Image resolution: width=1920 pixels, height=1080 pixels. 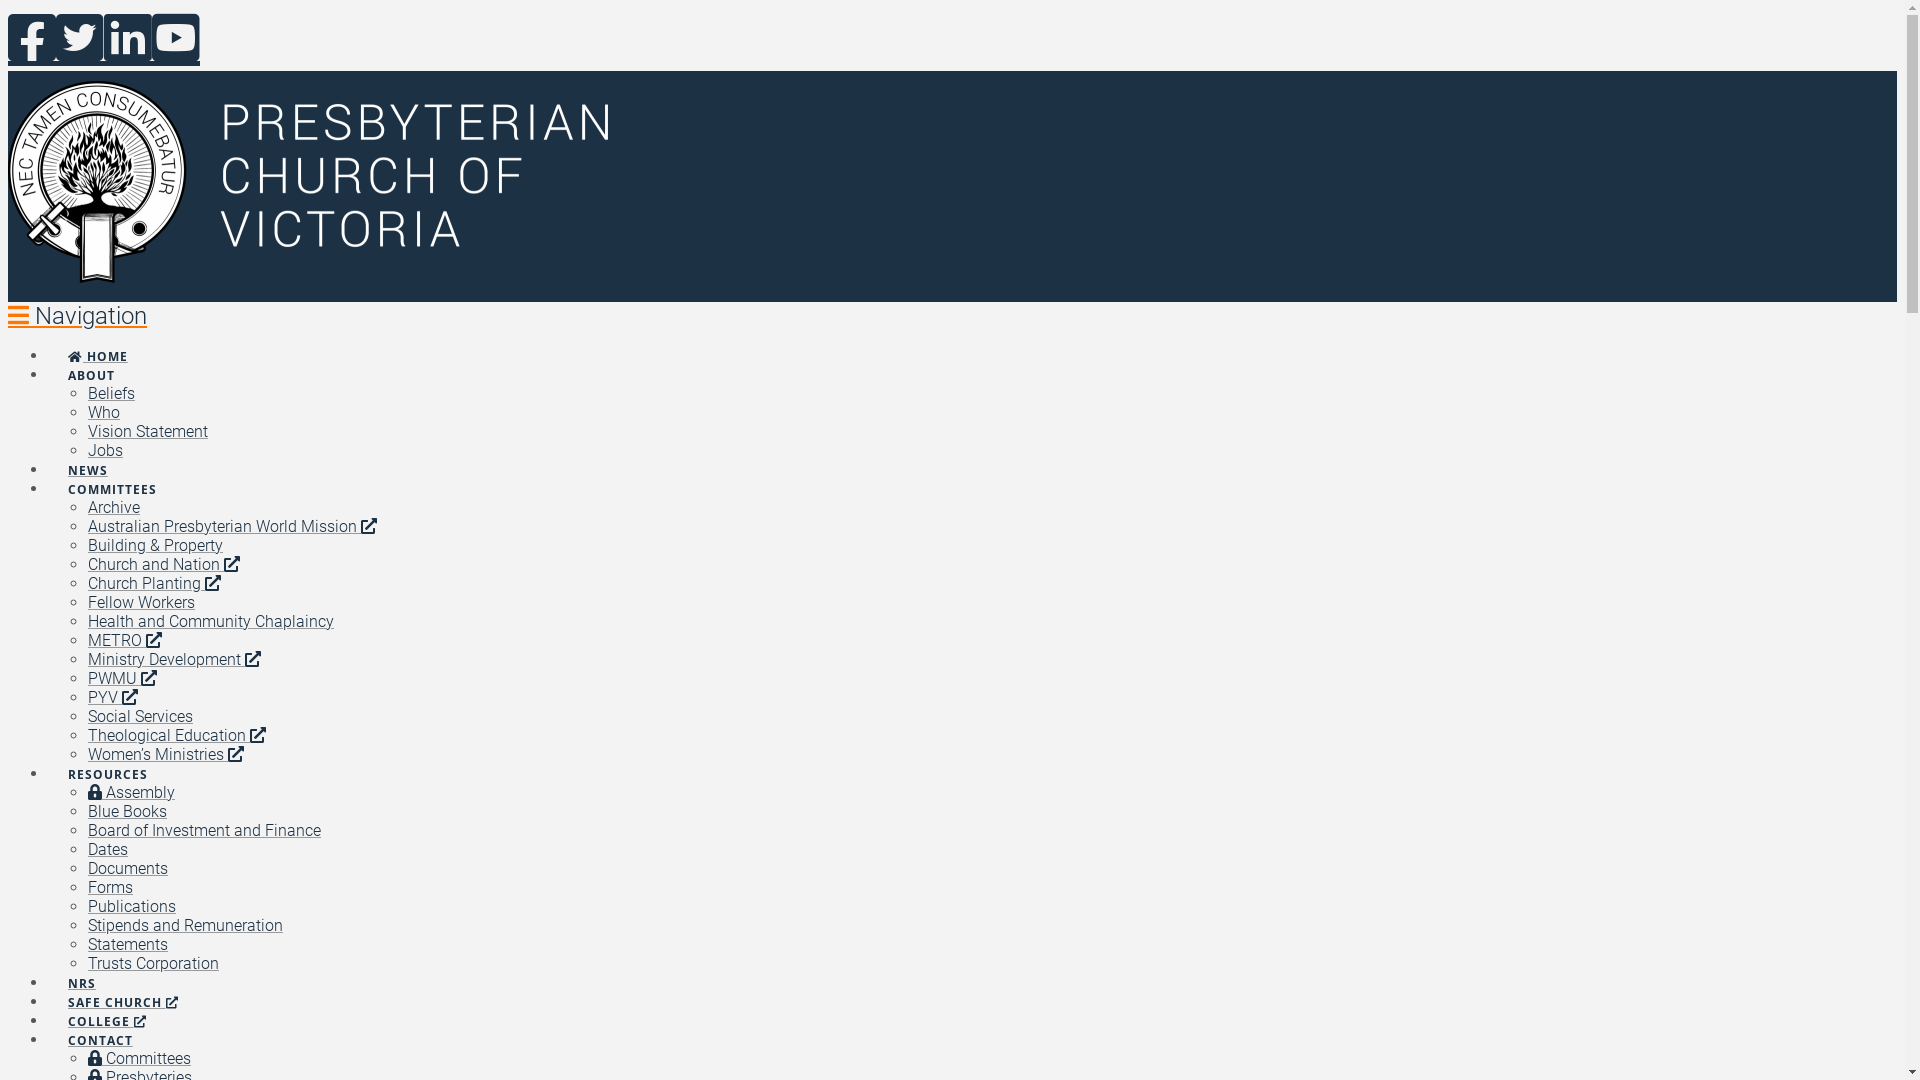 I want to click on NEWS, so click(x=88, y=452).